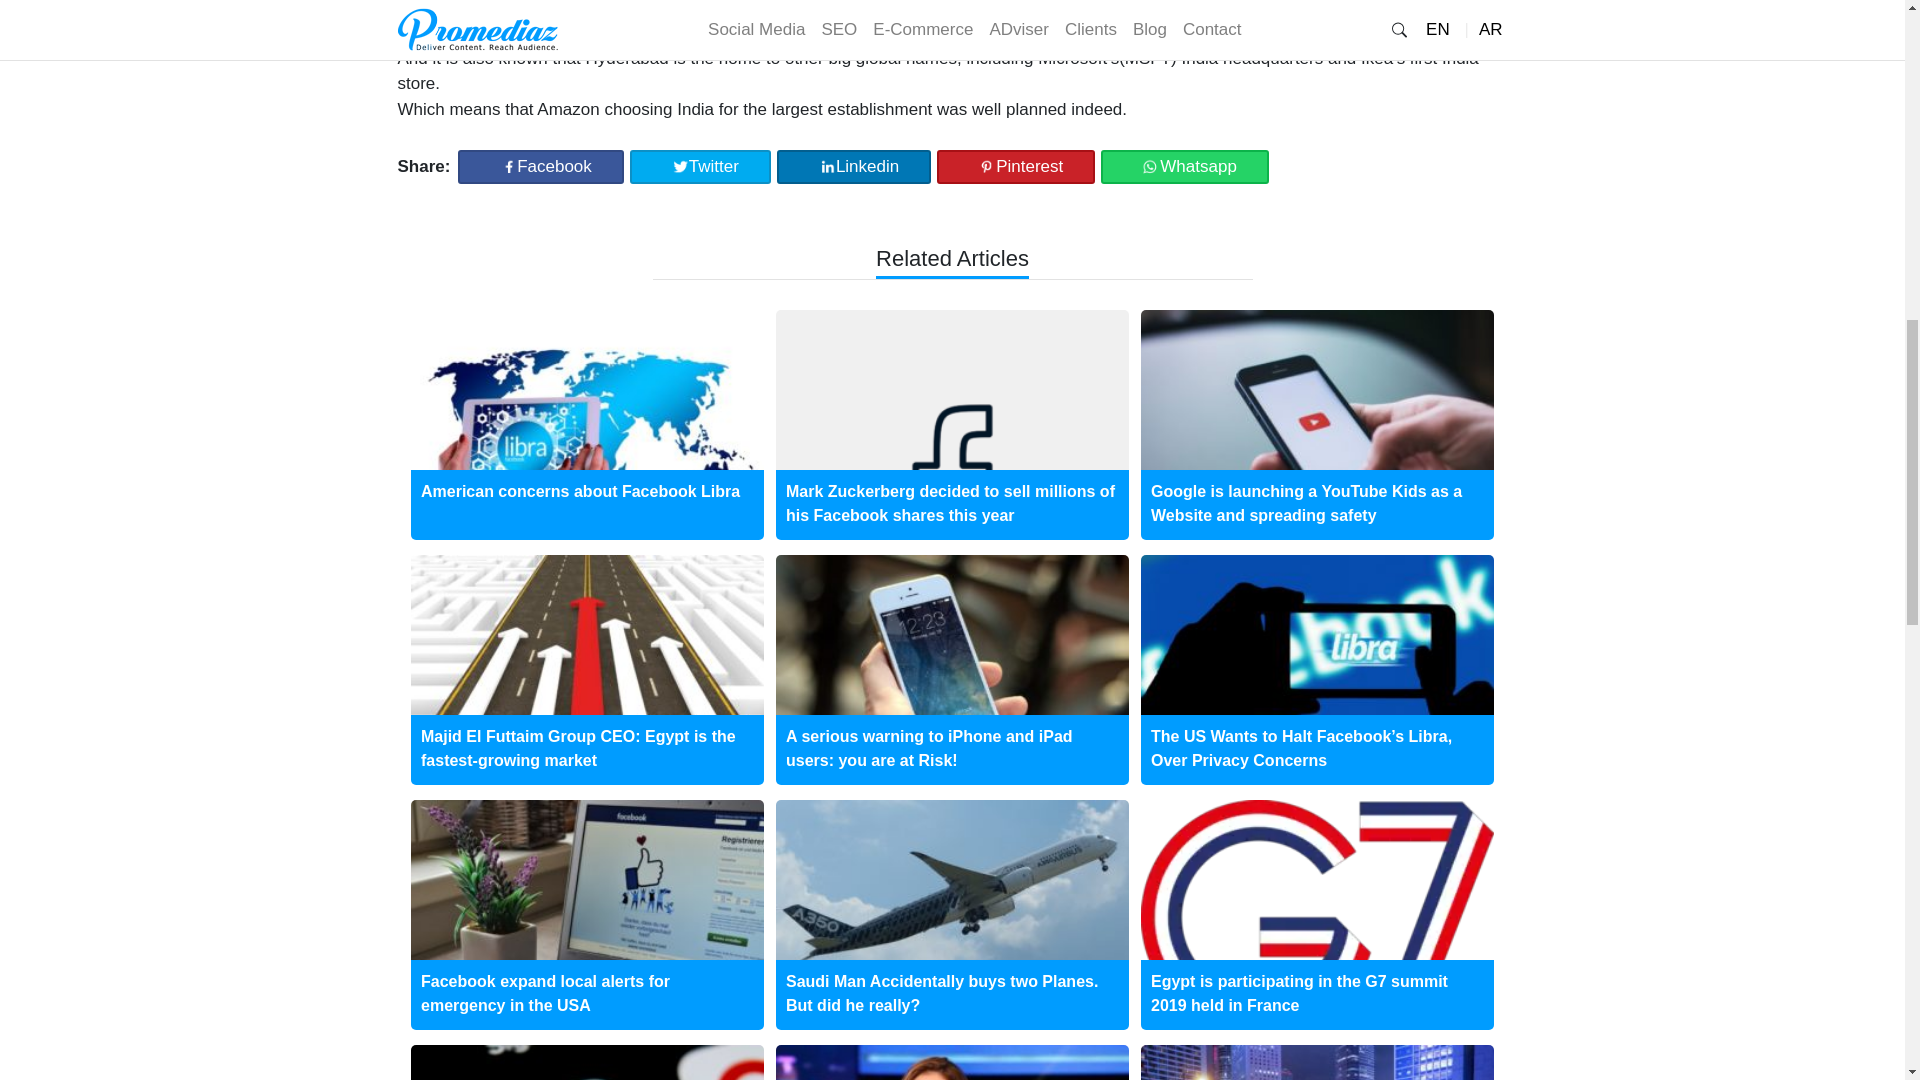  I want to click on linkedin, so click(854, 166).